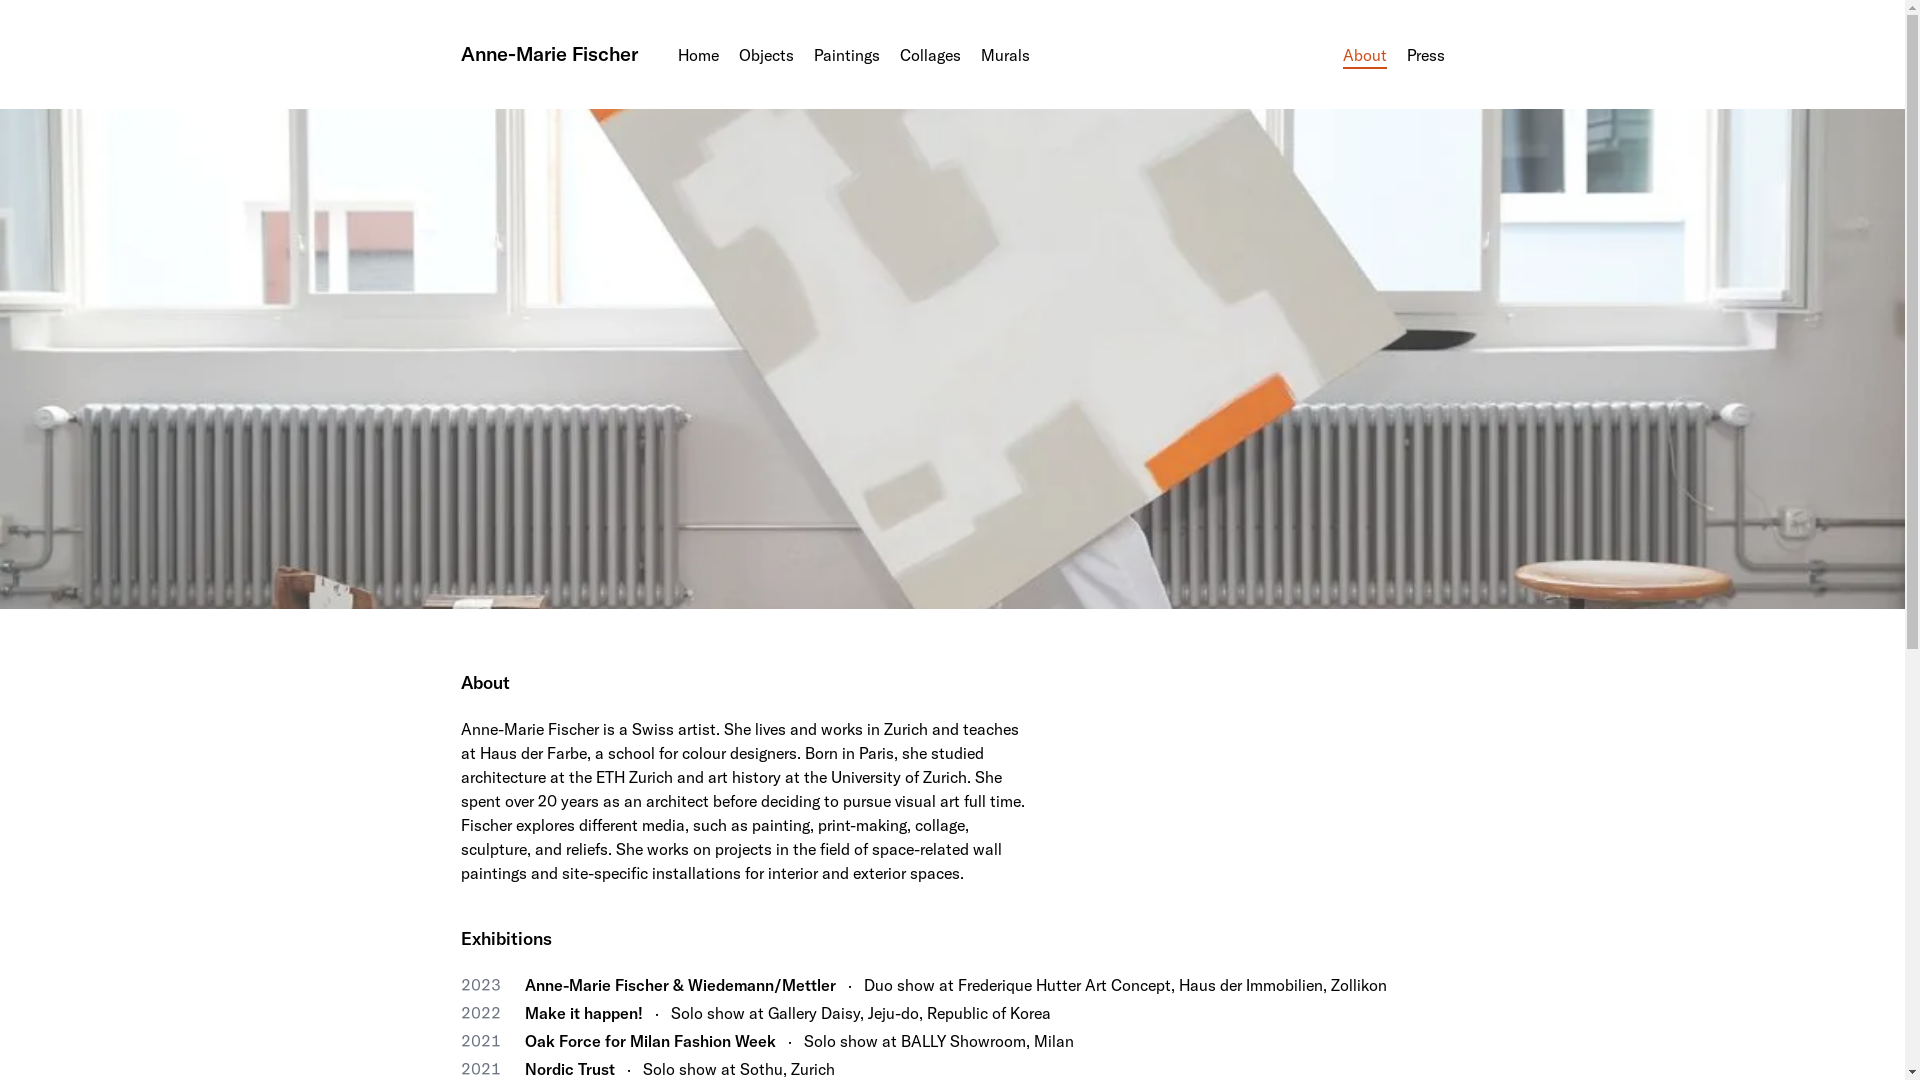  What do you see at coordinates (847, 55) in the screenshot?
I see `Paintings` at bounding box center [847, 55].